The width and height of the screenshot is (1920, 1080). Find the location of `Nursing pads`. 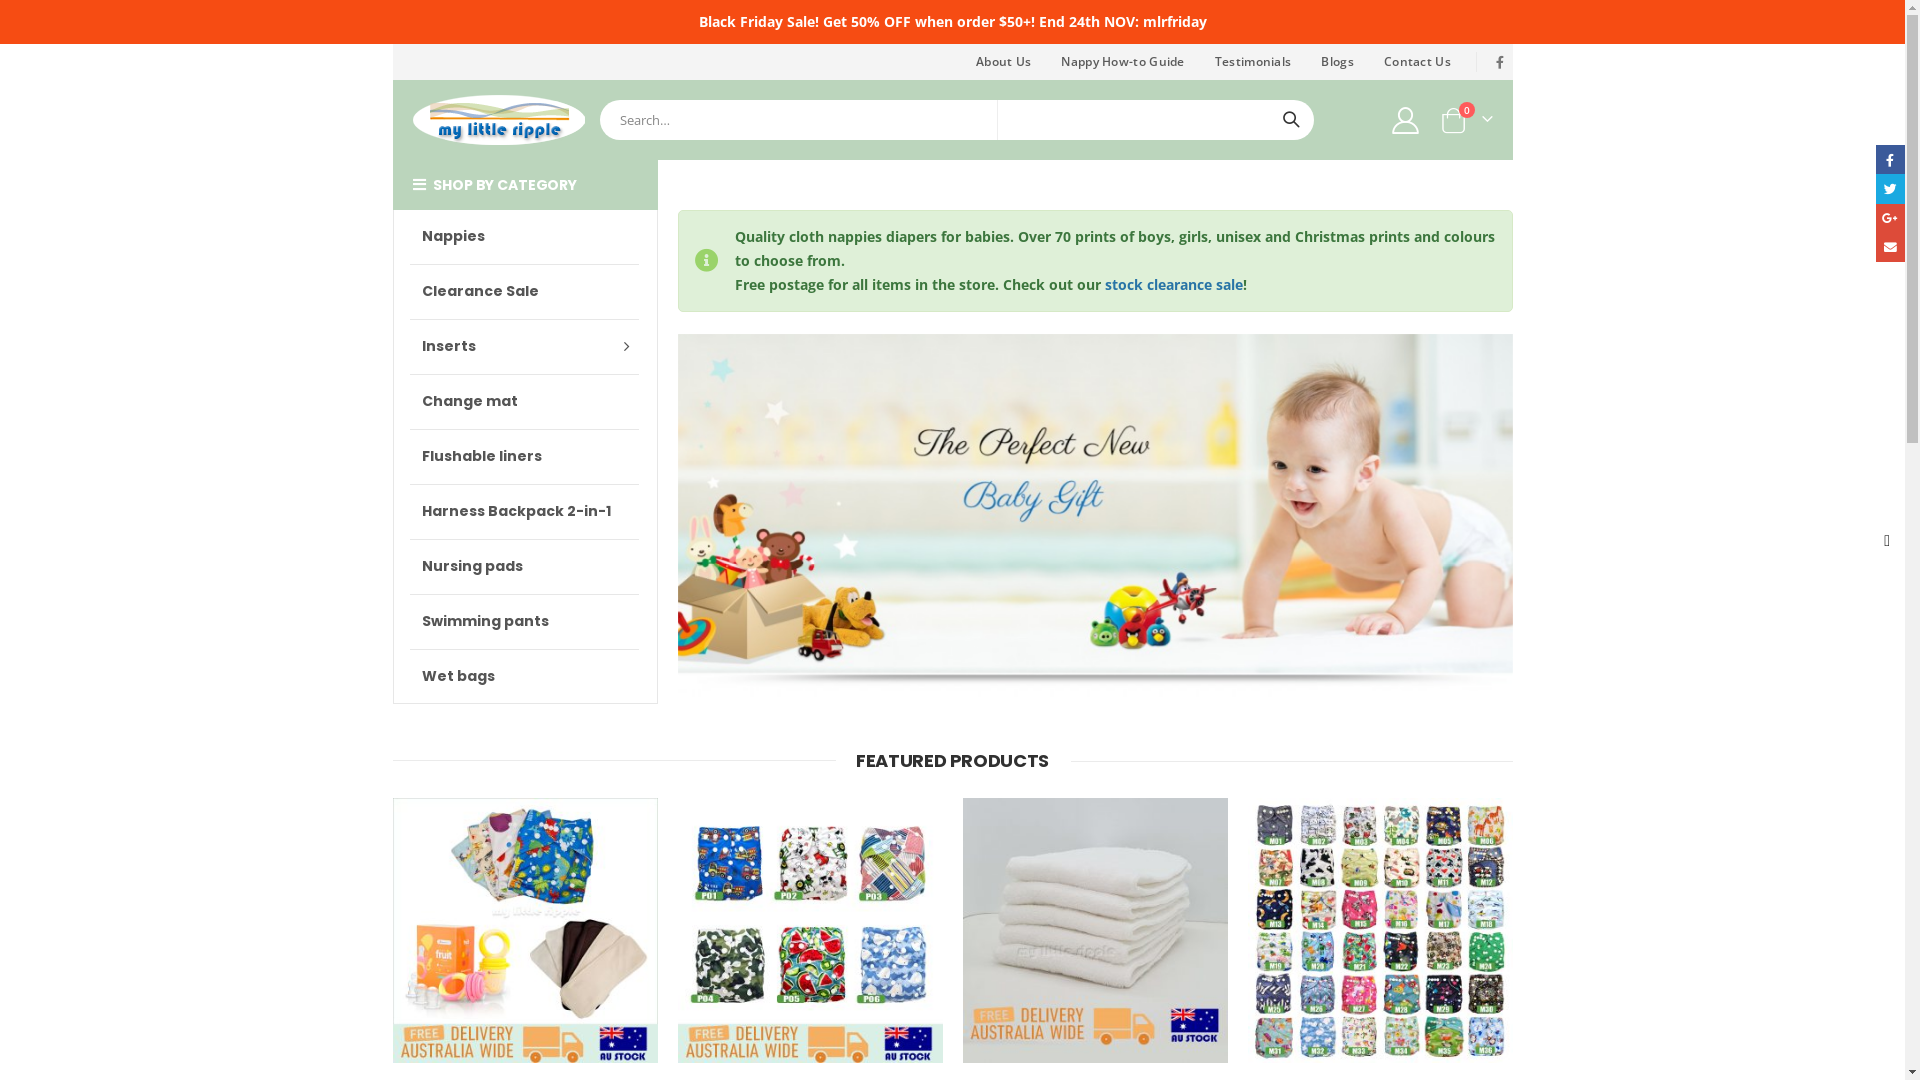

Nursing pads is located at coordinates (524, 566).